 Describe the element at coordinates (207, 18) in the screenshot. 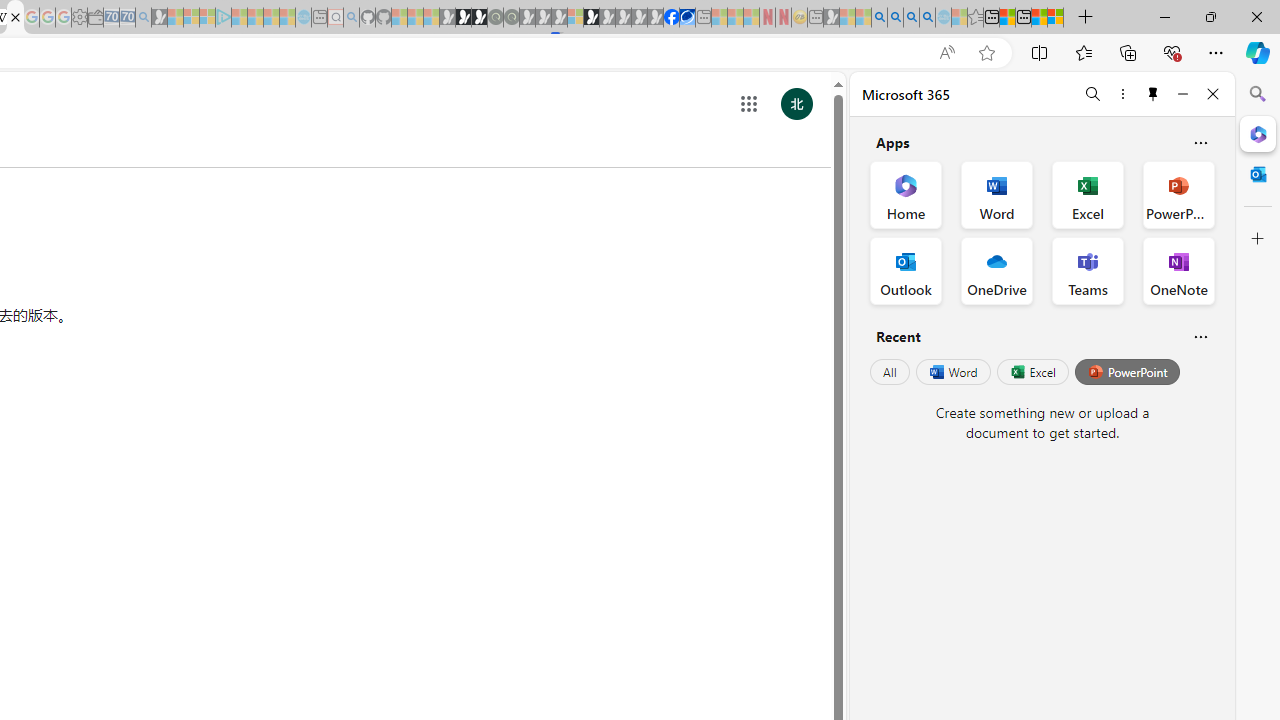

I see `Microsoft account | Privacy - Sleeping` at that location.